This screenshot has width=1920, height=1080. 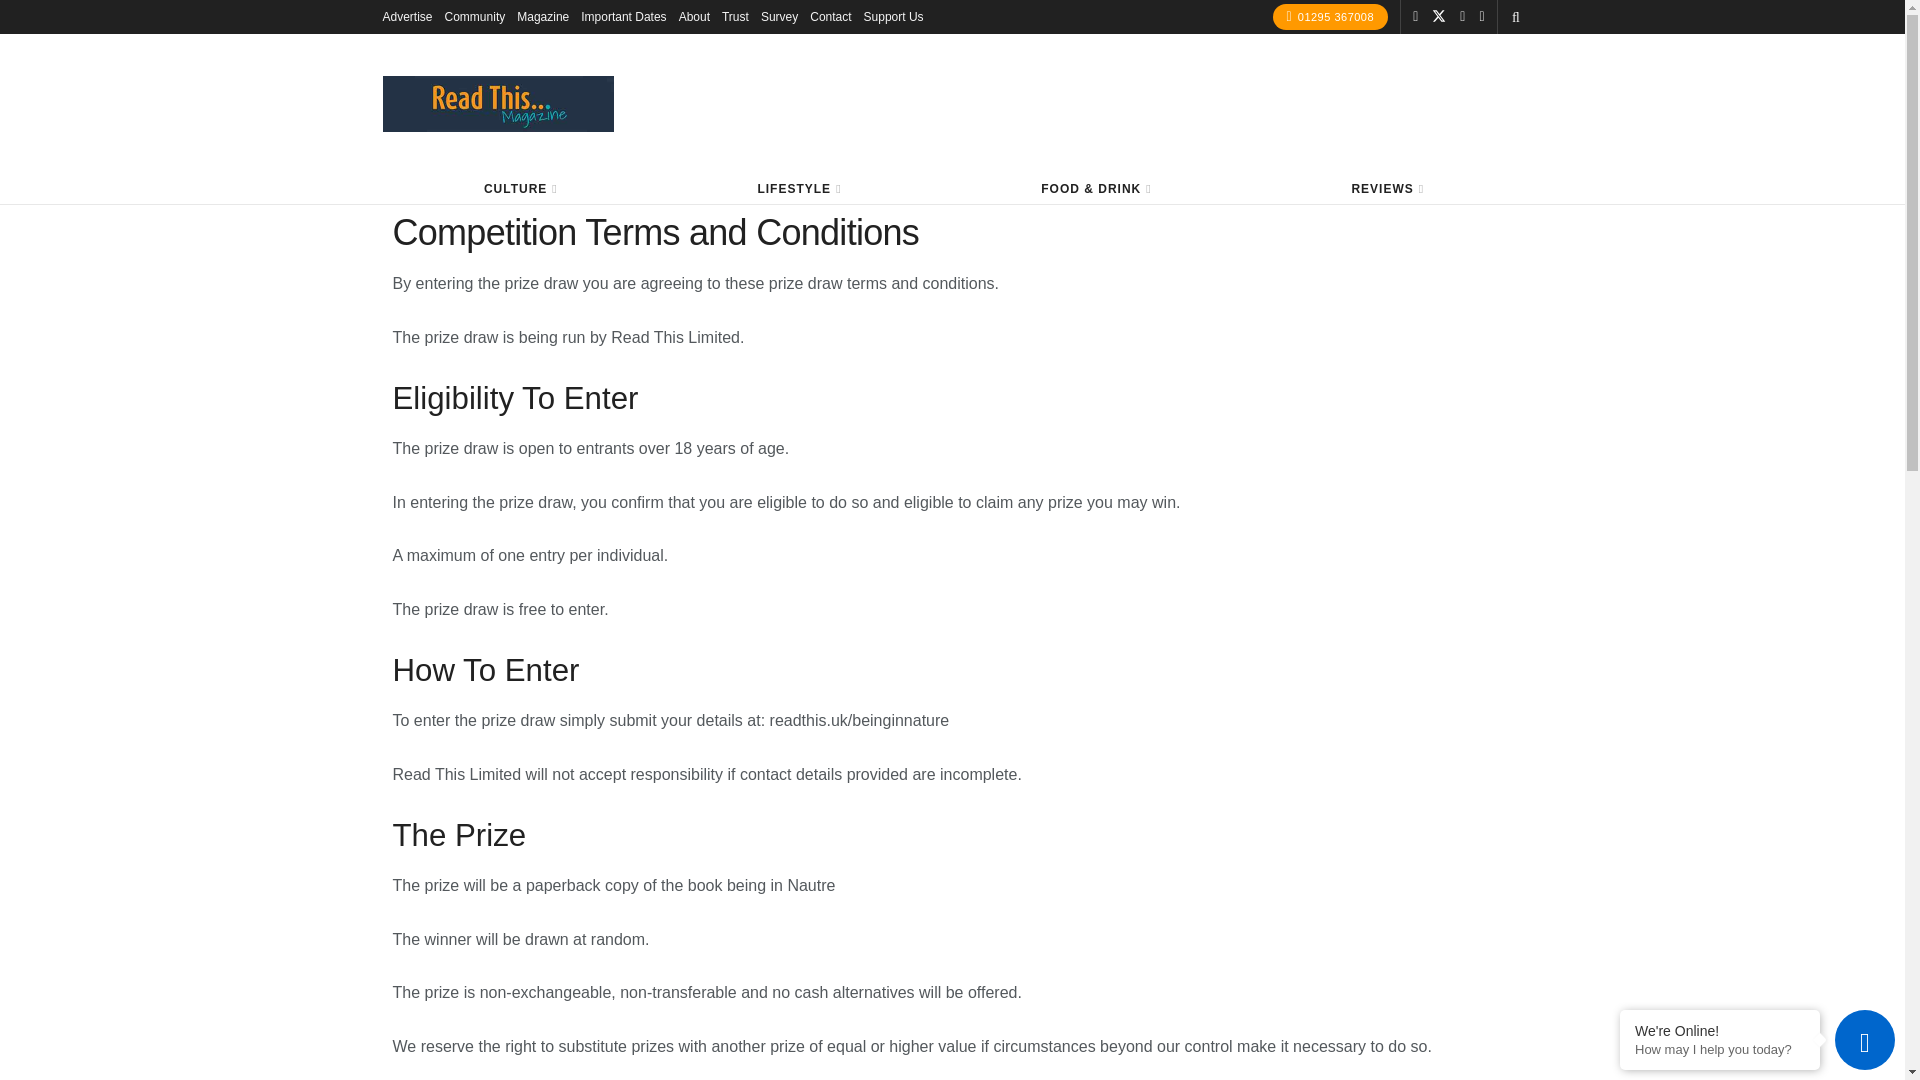 I want to click on Community, so click(x=476, y=16).